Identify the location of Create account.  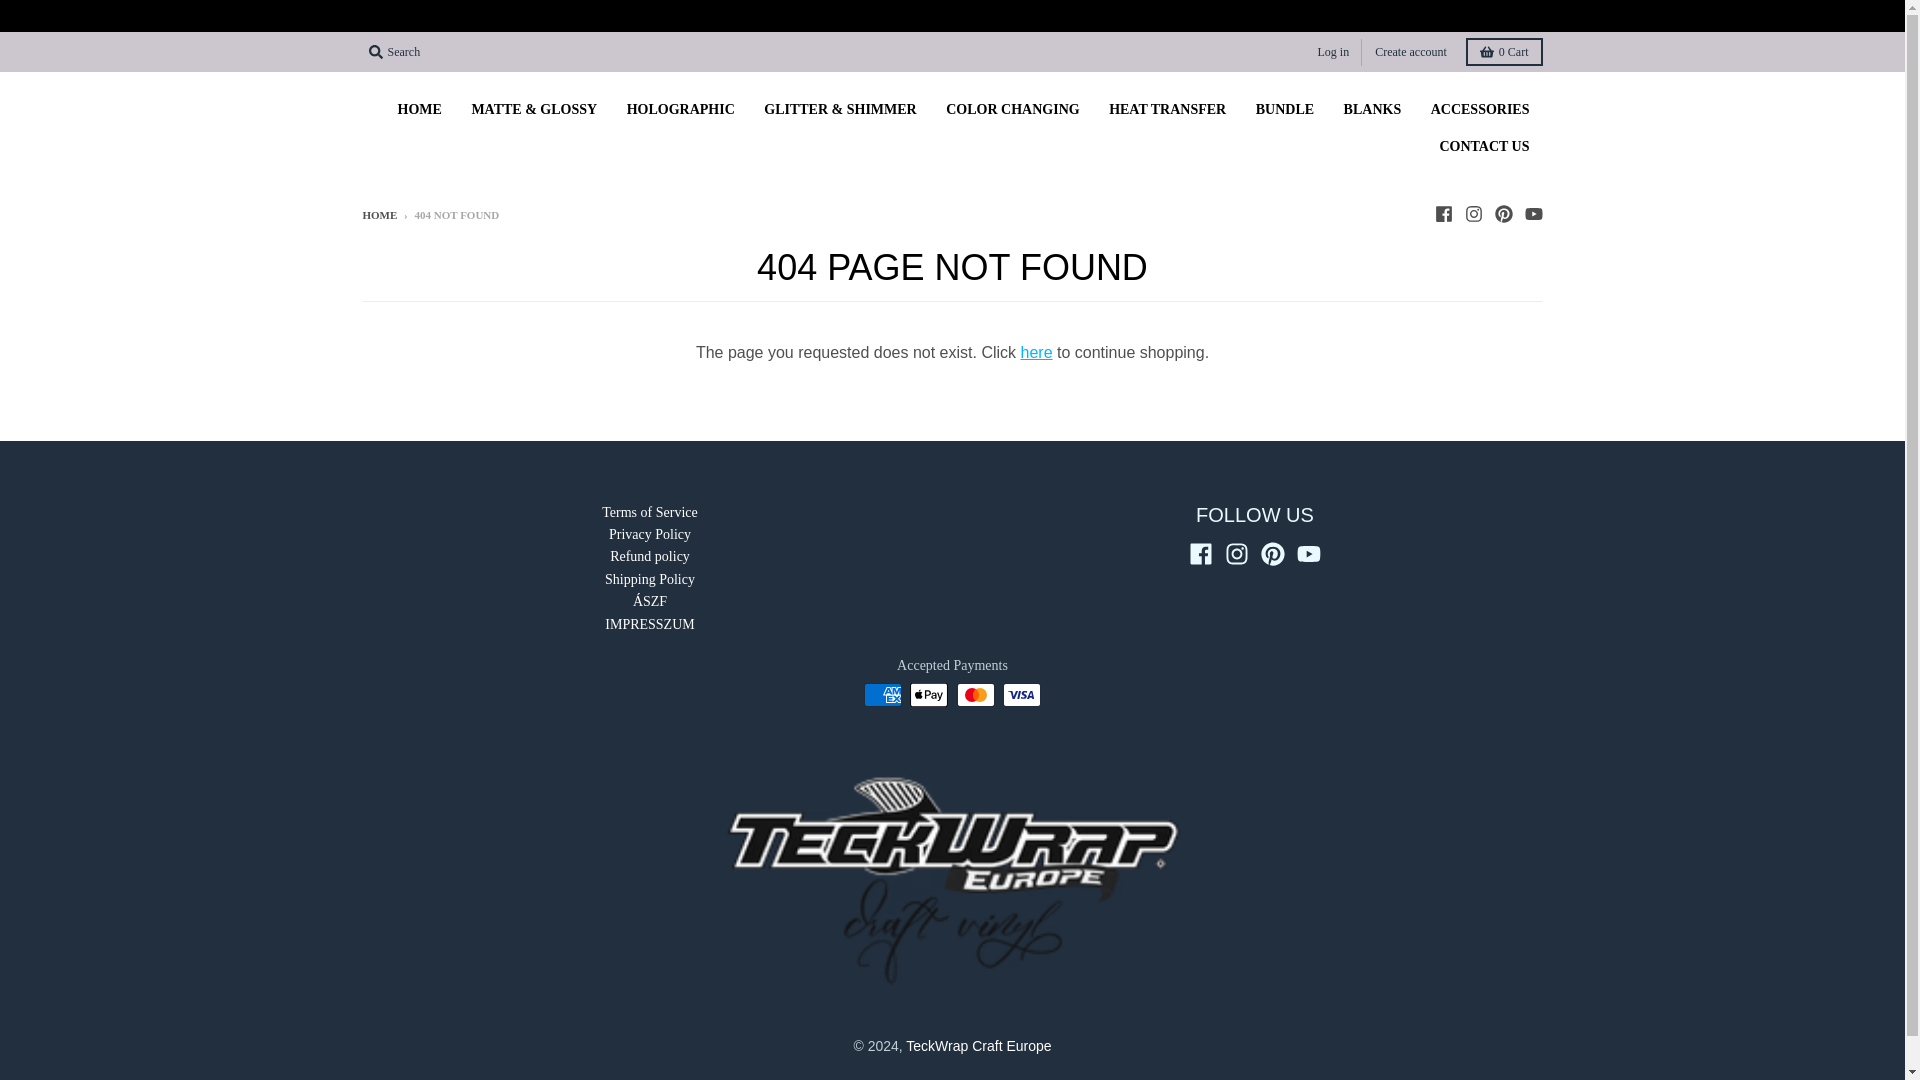
(1410, 50).